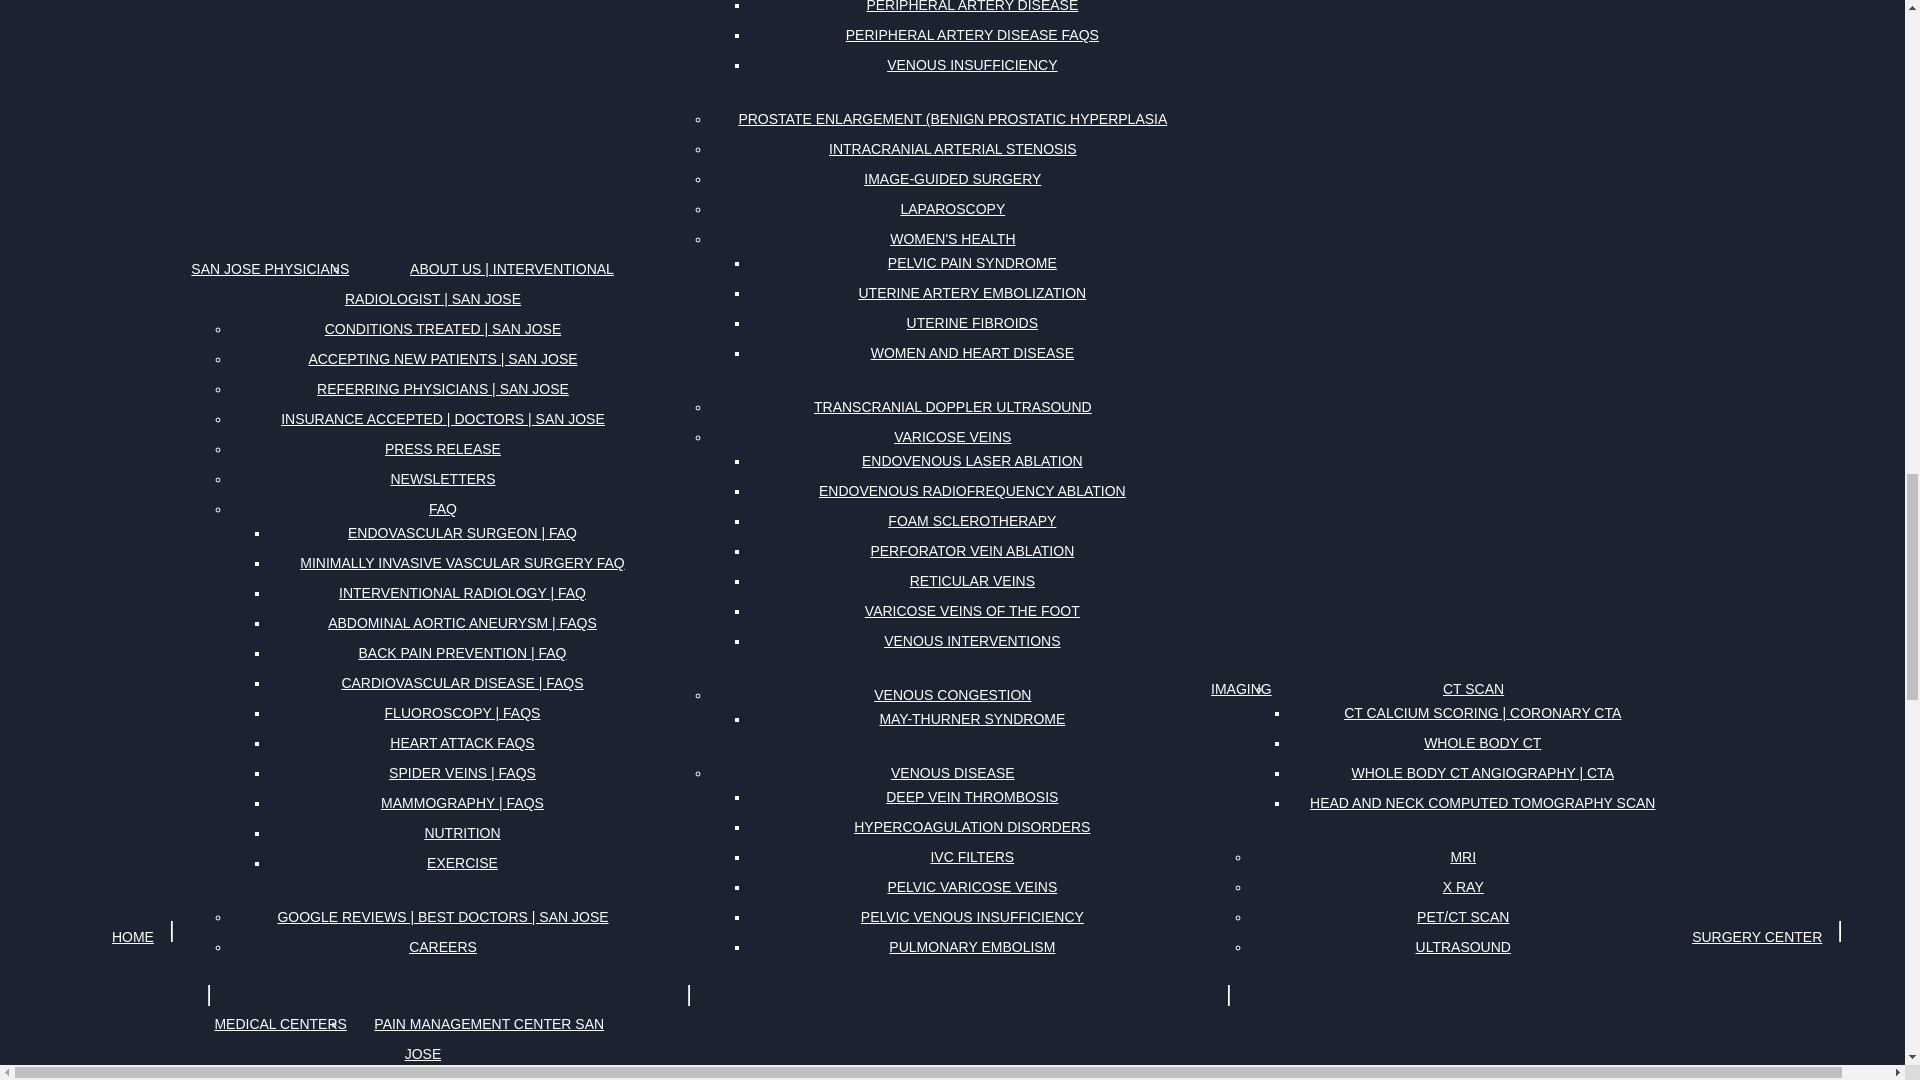  Describe the element at coordinates (462, 832) in the screenshot. I see `NUTRITION` at that location.